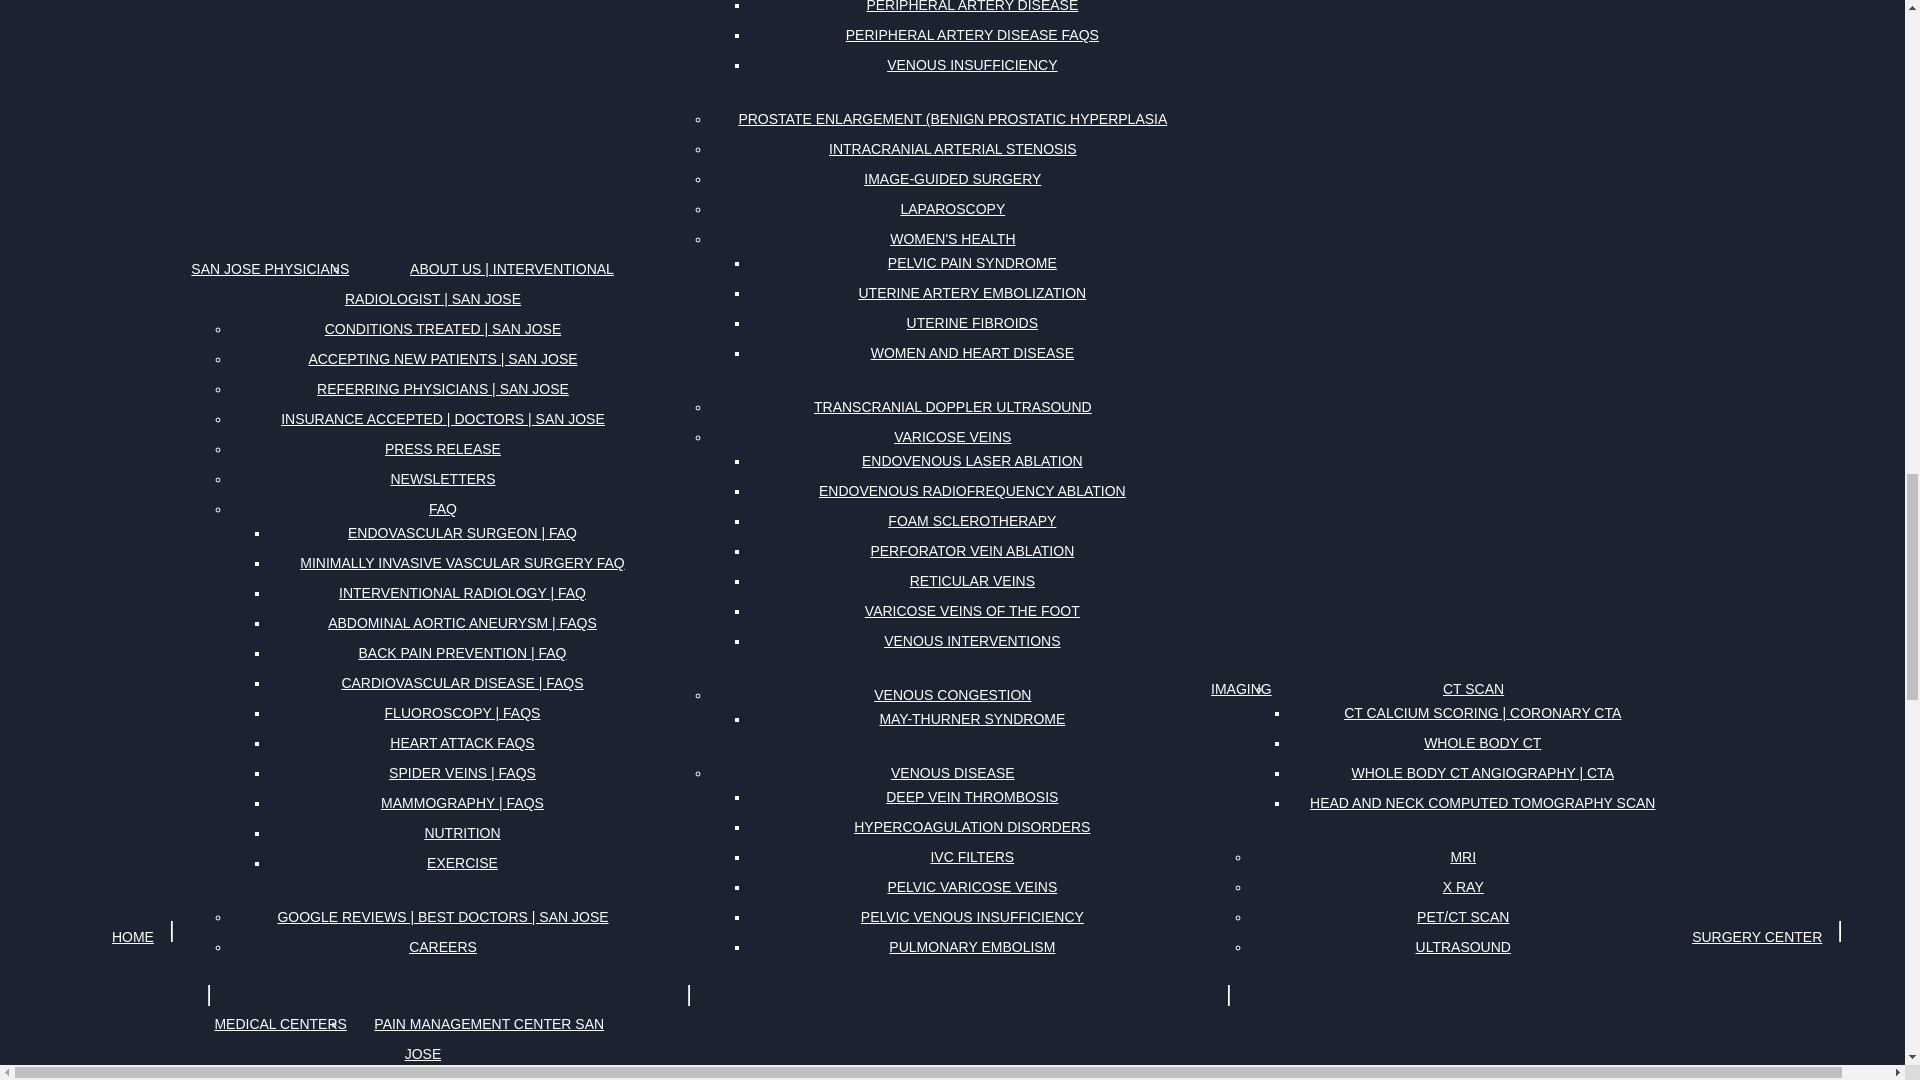  Describe the element at coordinates (462, 832) in the screenshot. I see `NUTRITION` at that location.